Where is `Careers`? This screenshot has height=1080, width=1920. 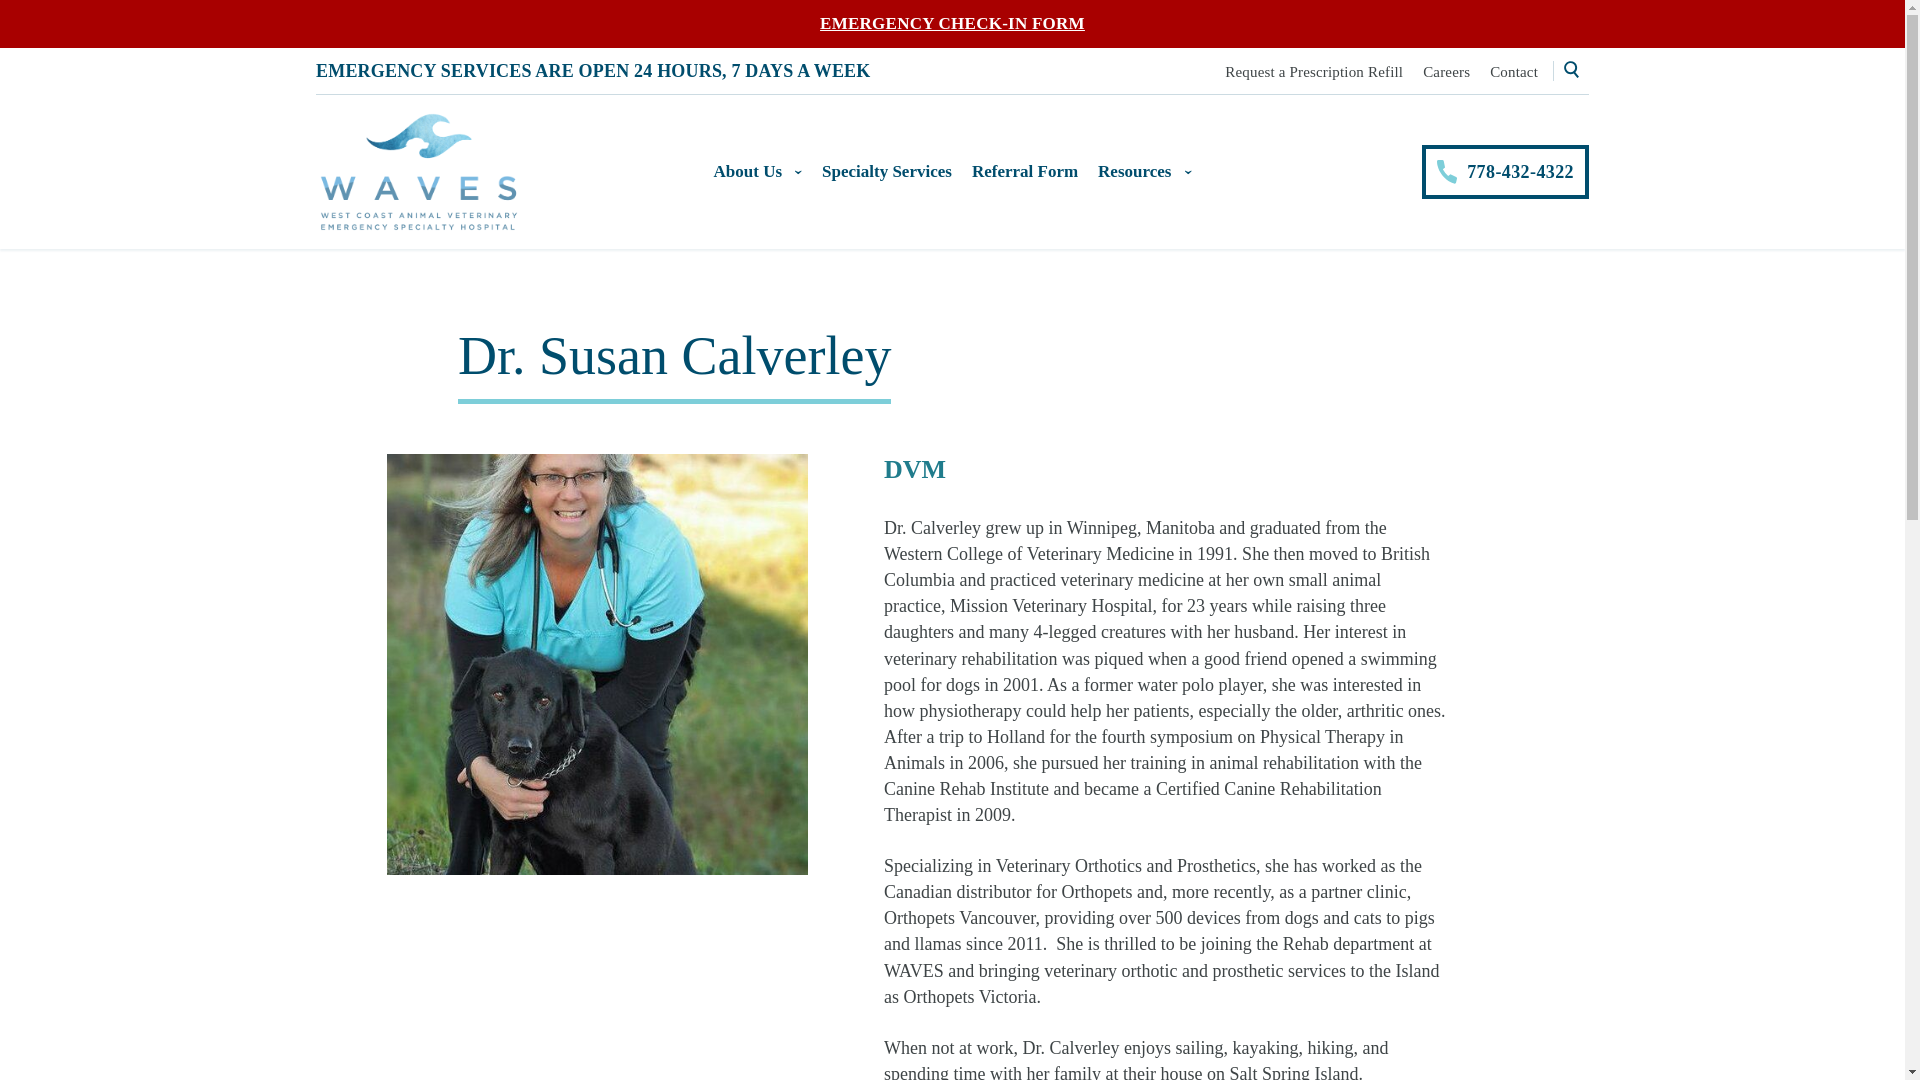 Careers is located at coordinates (1446, 71).